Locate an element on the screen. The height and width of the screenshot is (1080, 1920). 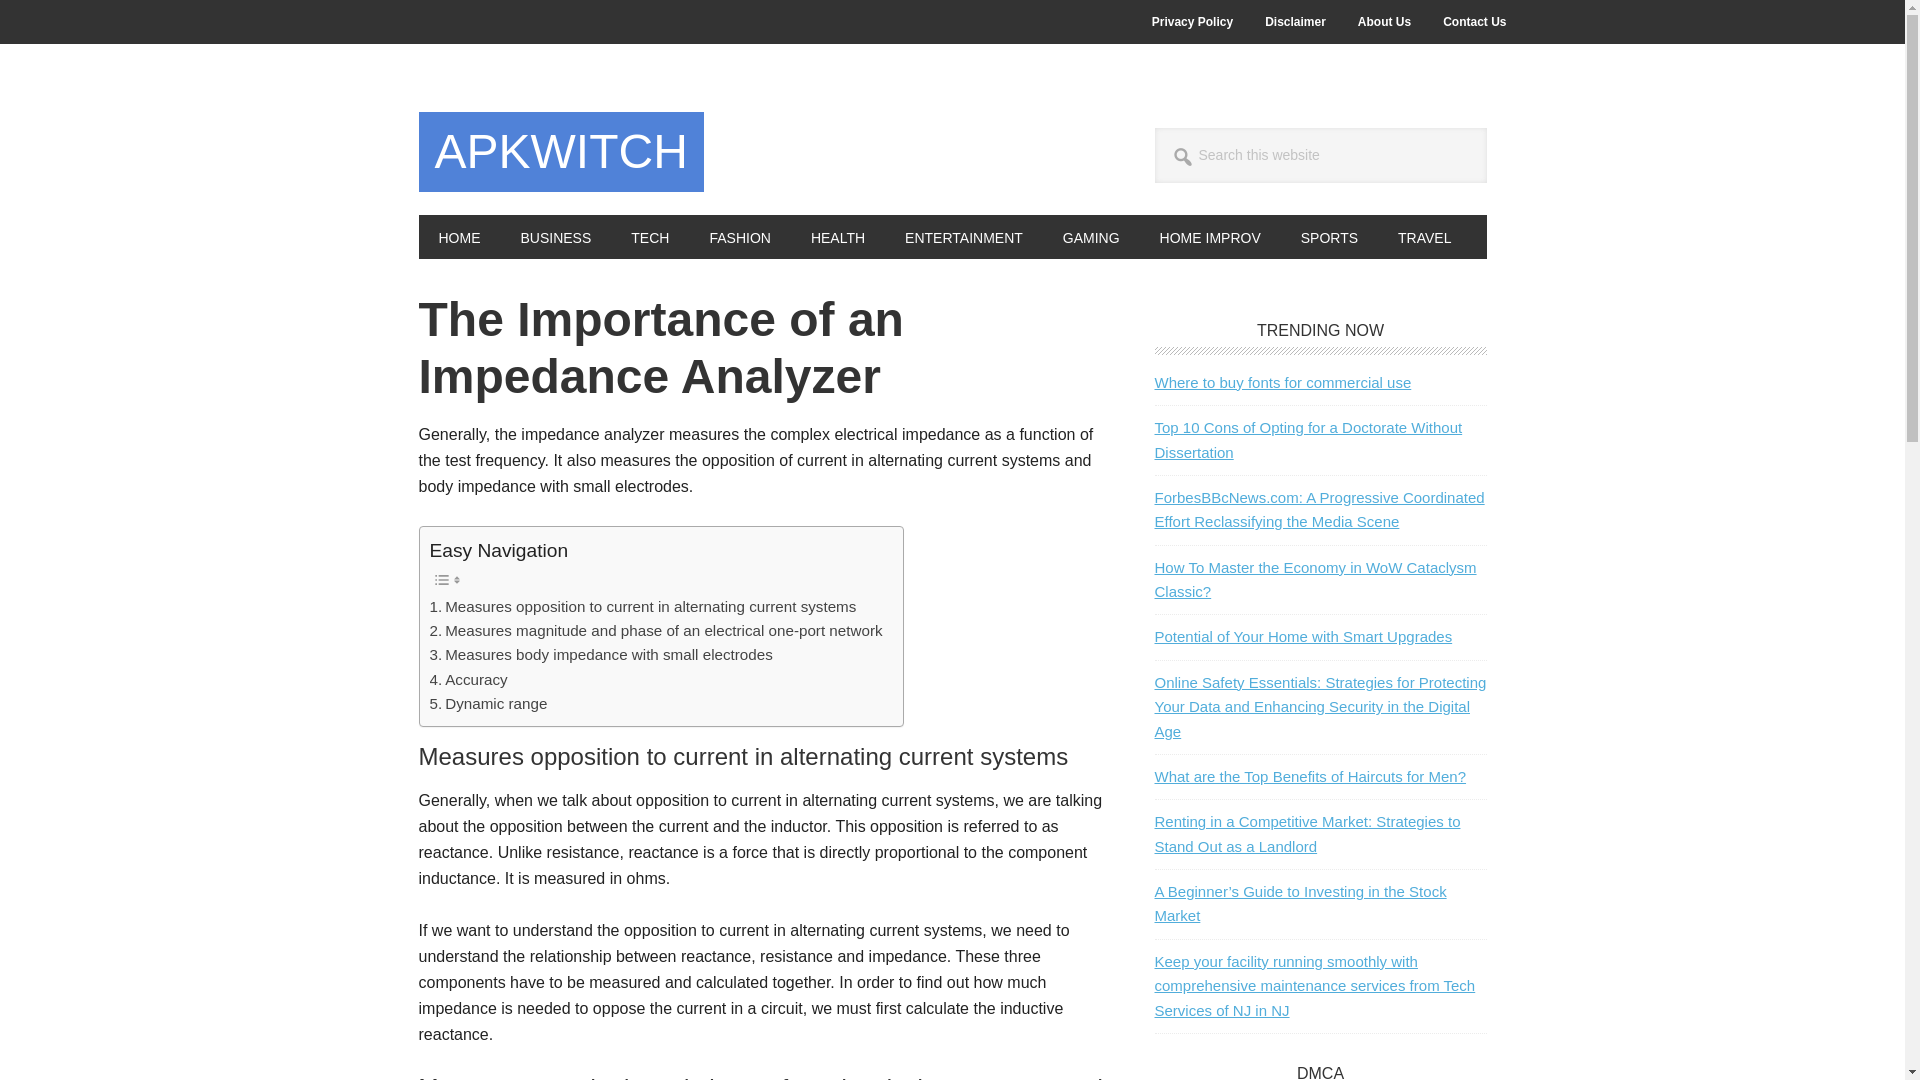
About Us is located at coordinates (1384, 22).